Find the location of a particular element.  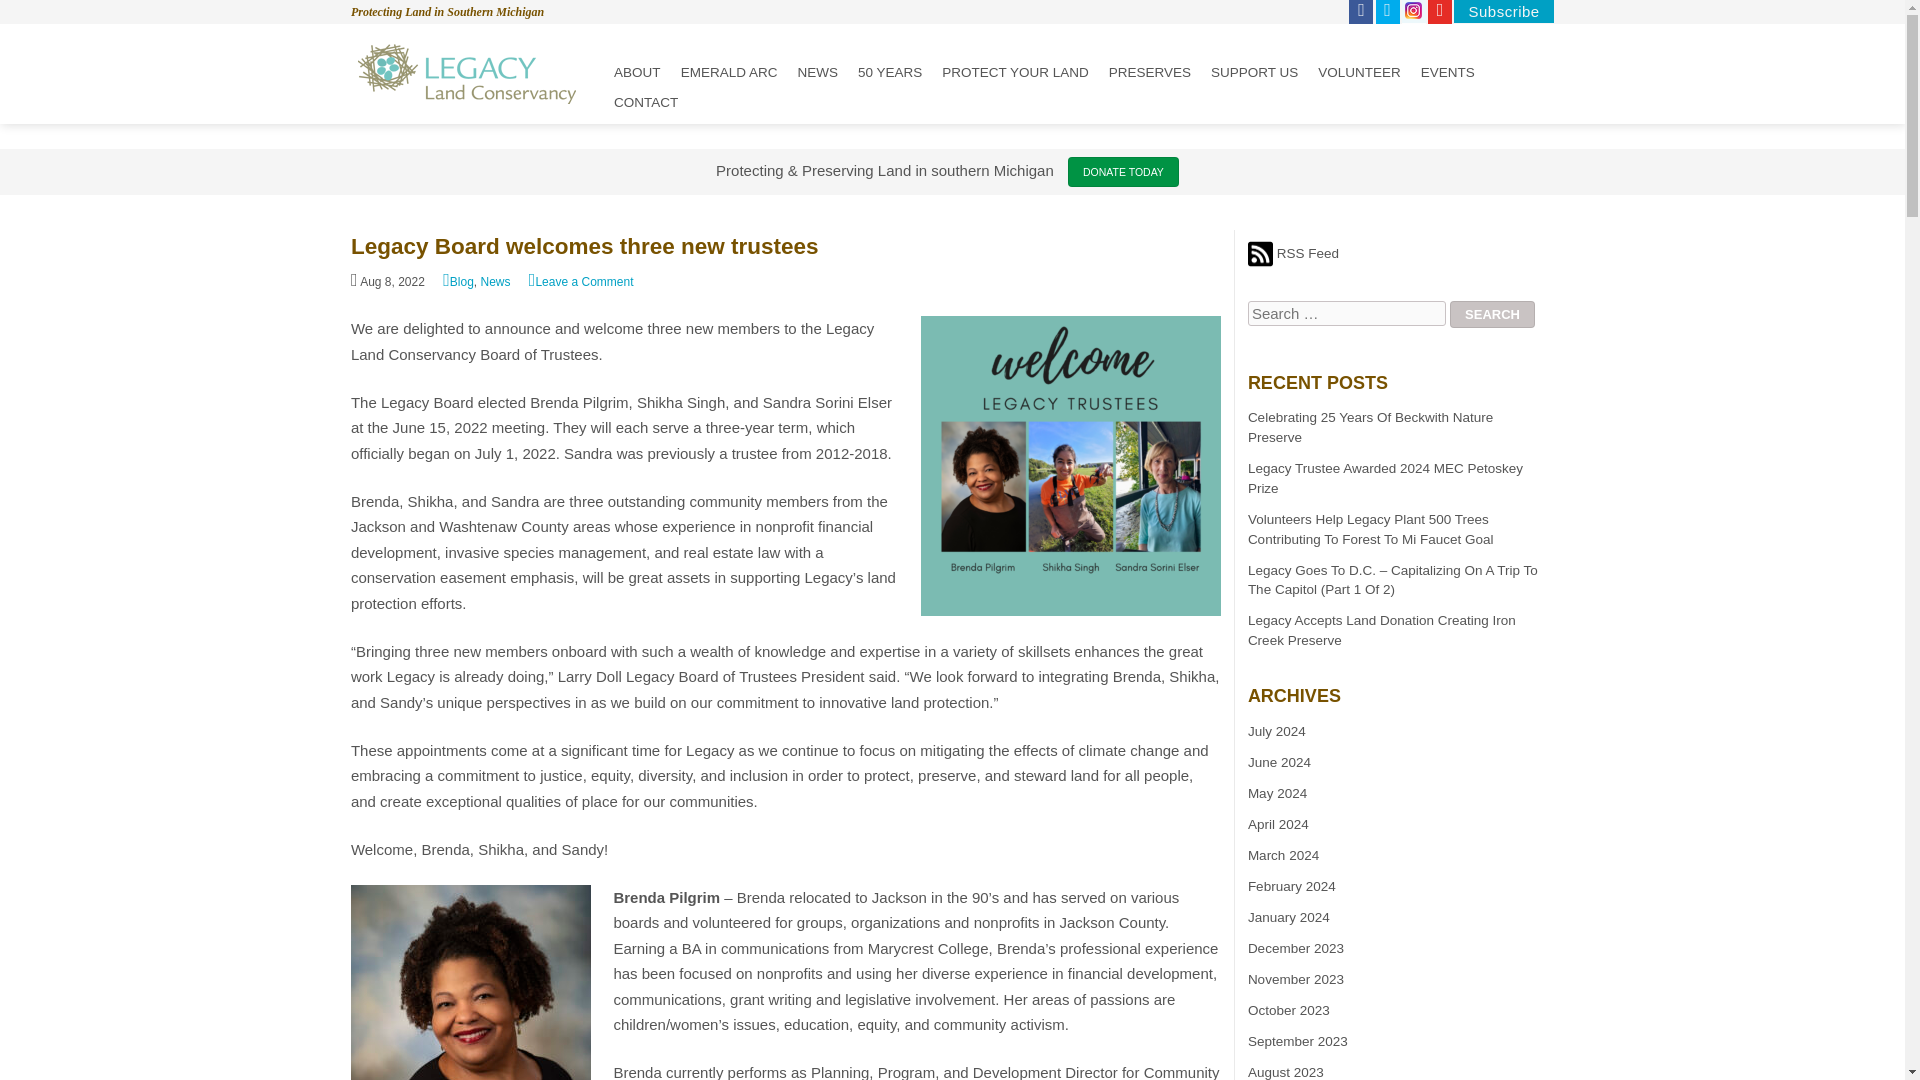

Search is located at coordinates (1492, 314).